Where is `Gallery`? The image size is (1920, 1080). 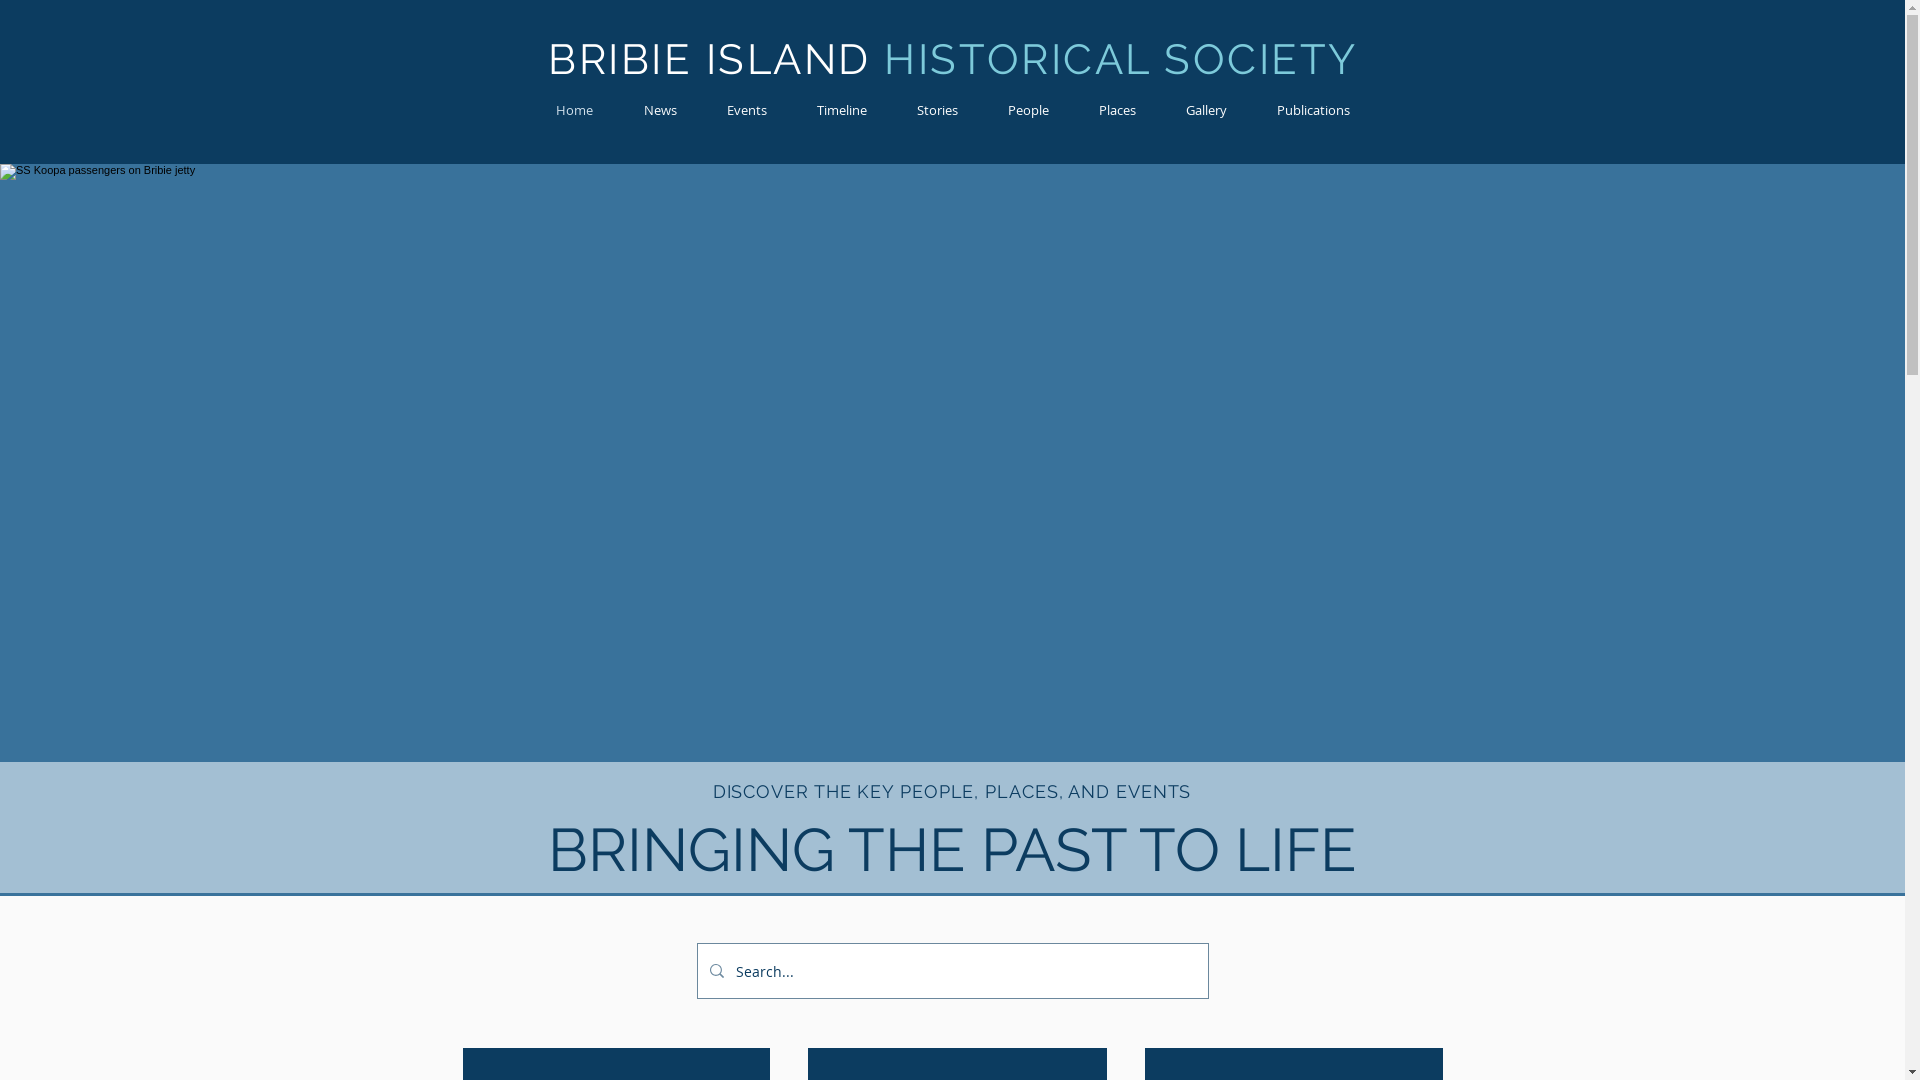 Gallery is located at coordinates (1206, 110).